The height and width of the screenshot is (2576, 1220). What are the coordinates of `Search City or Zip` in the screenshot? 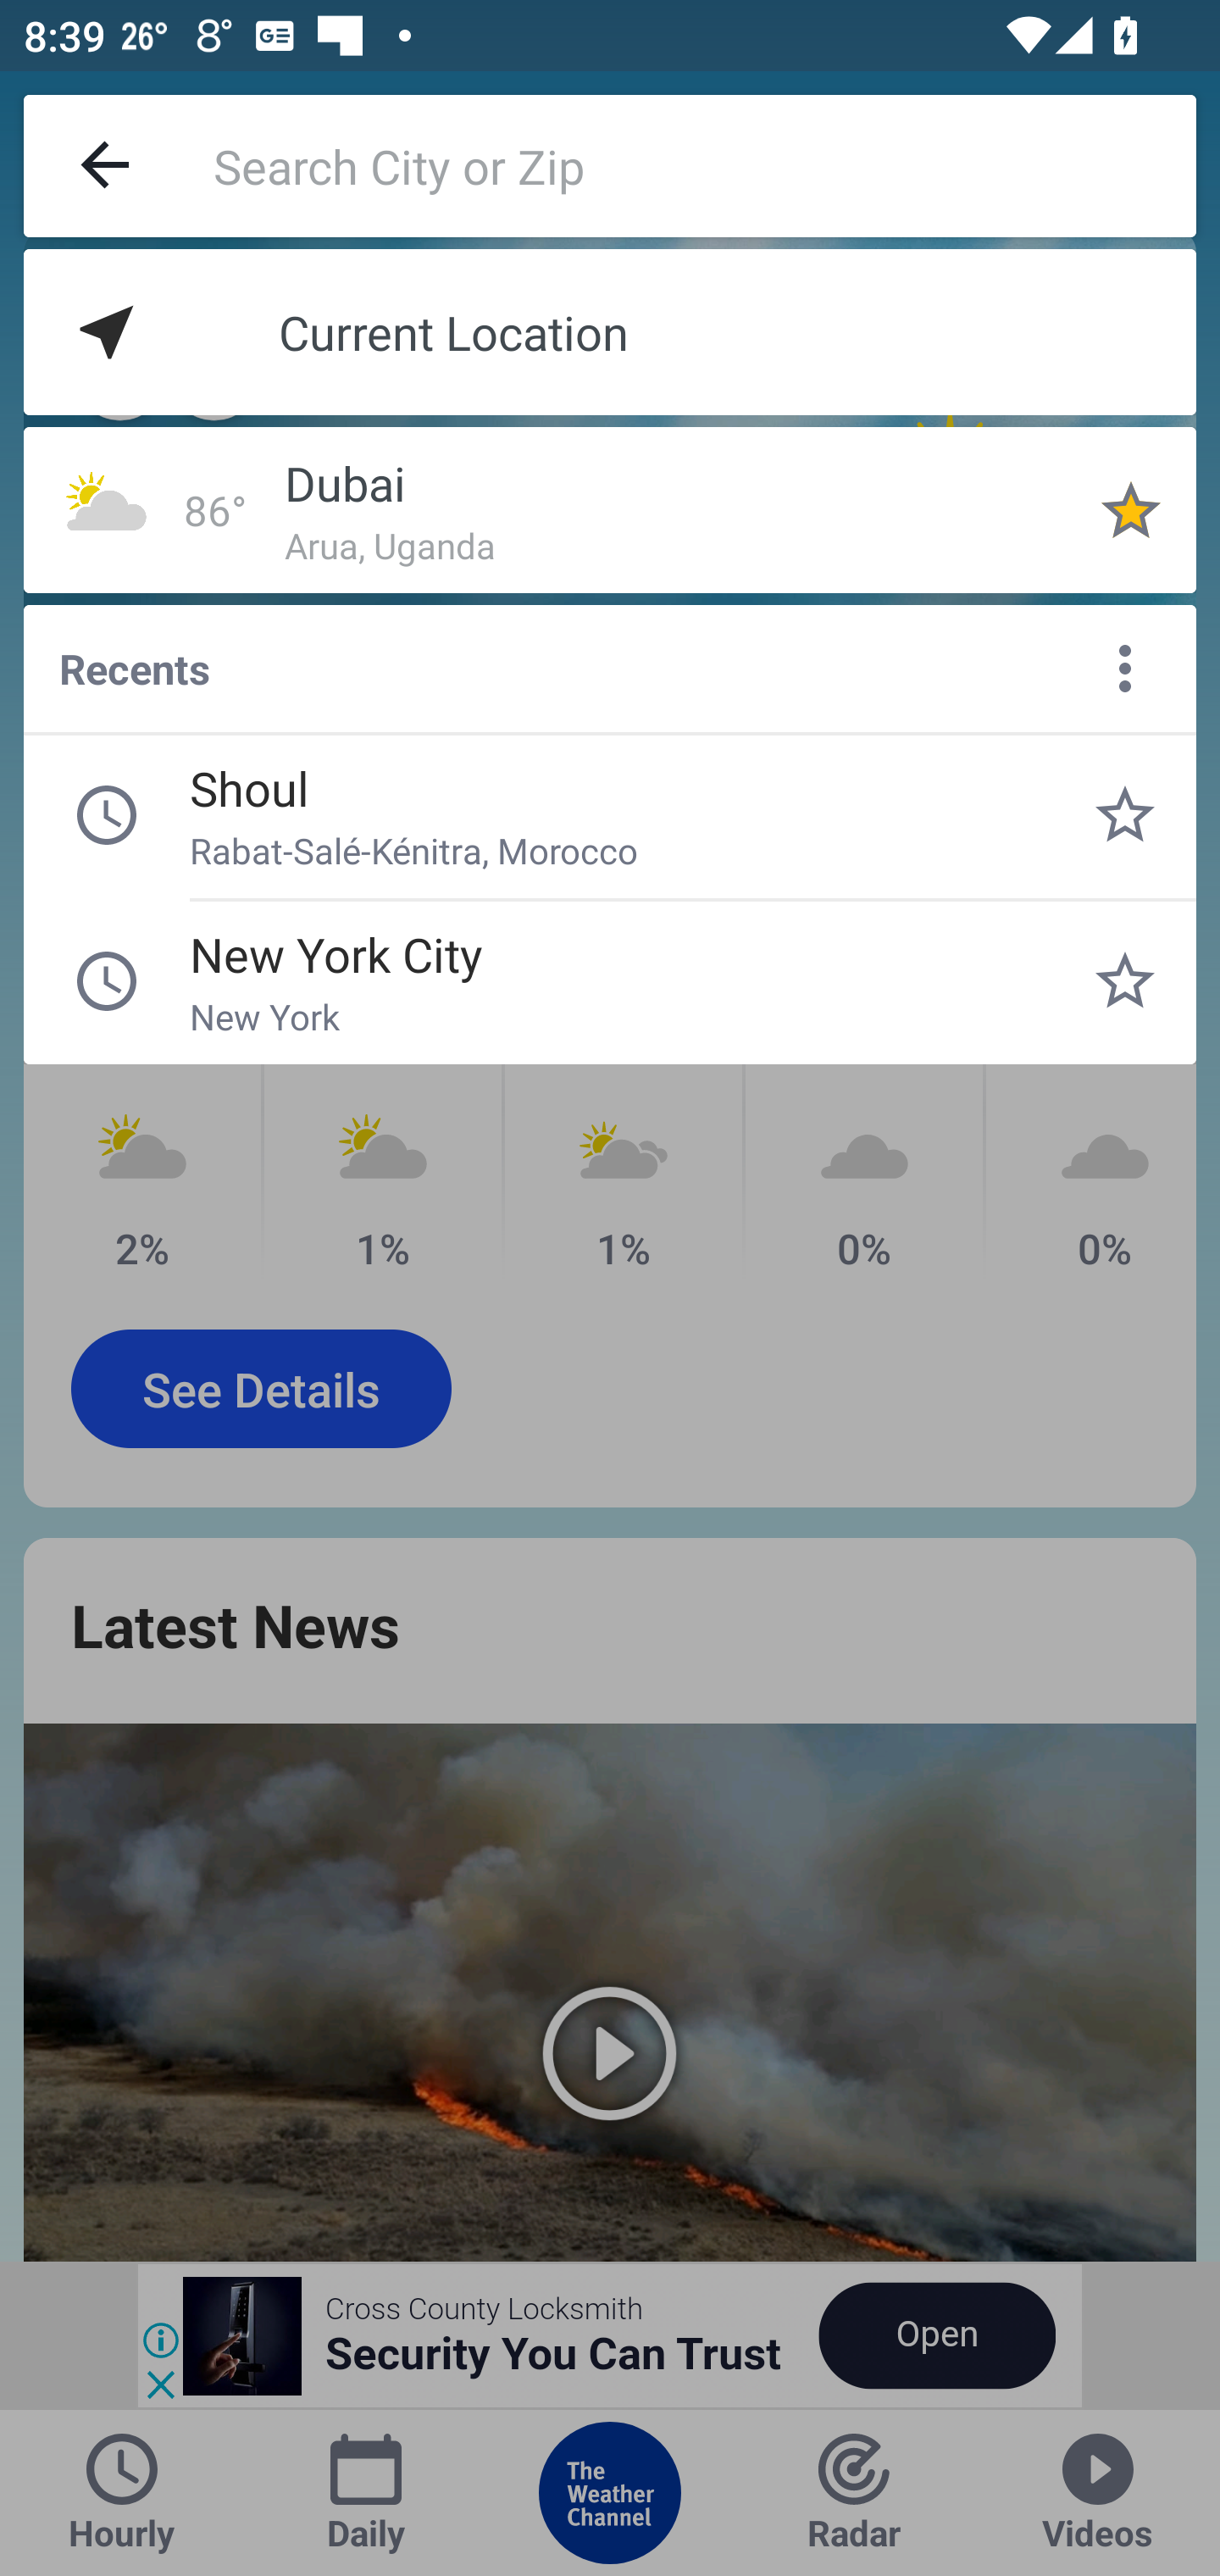 It's located at (705, 166).